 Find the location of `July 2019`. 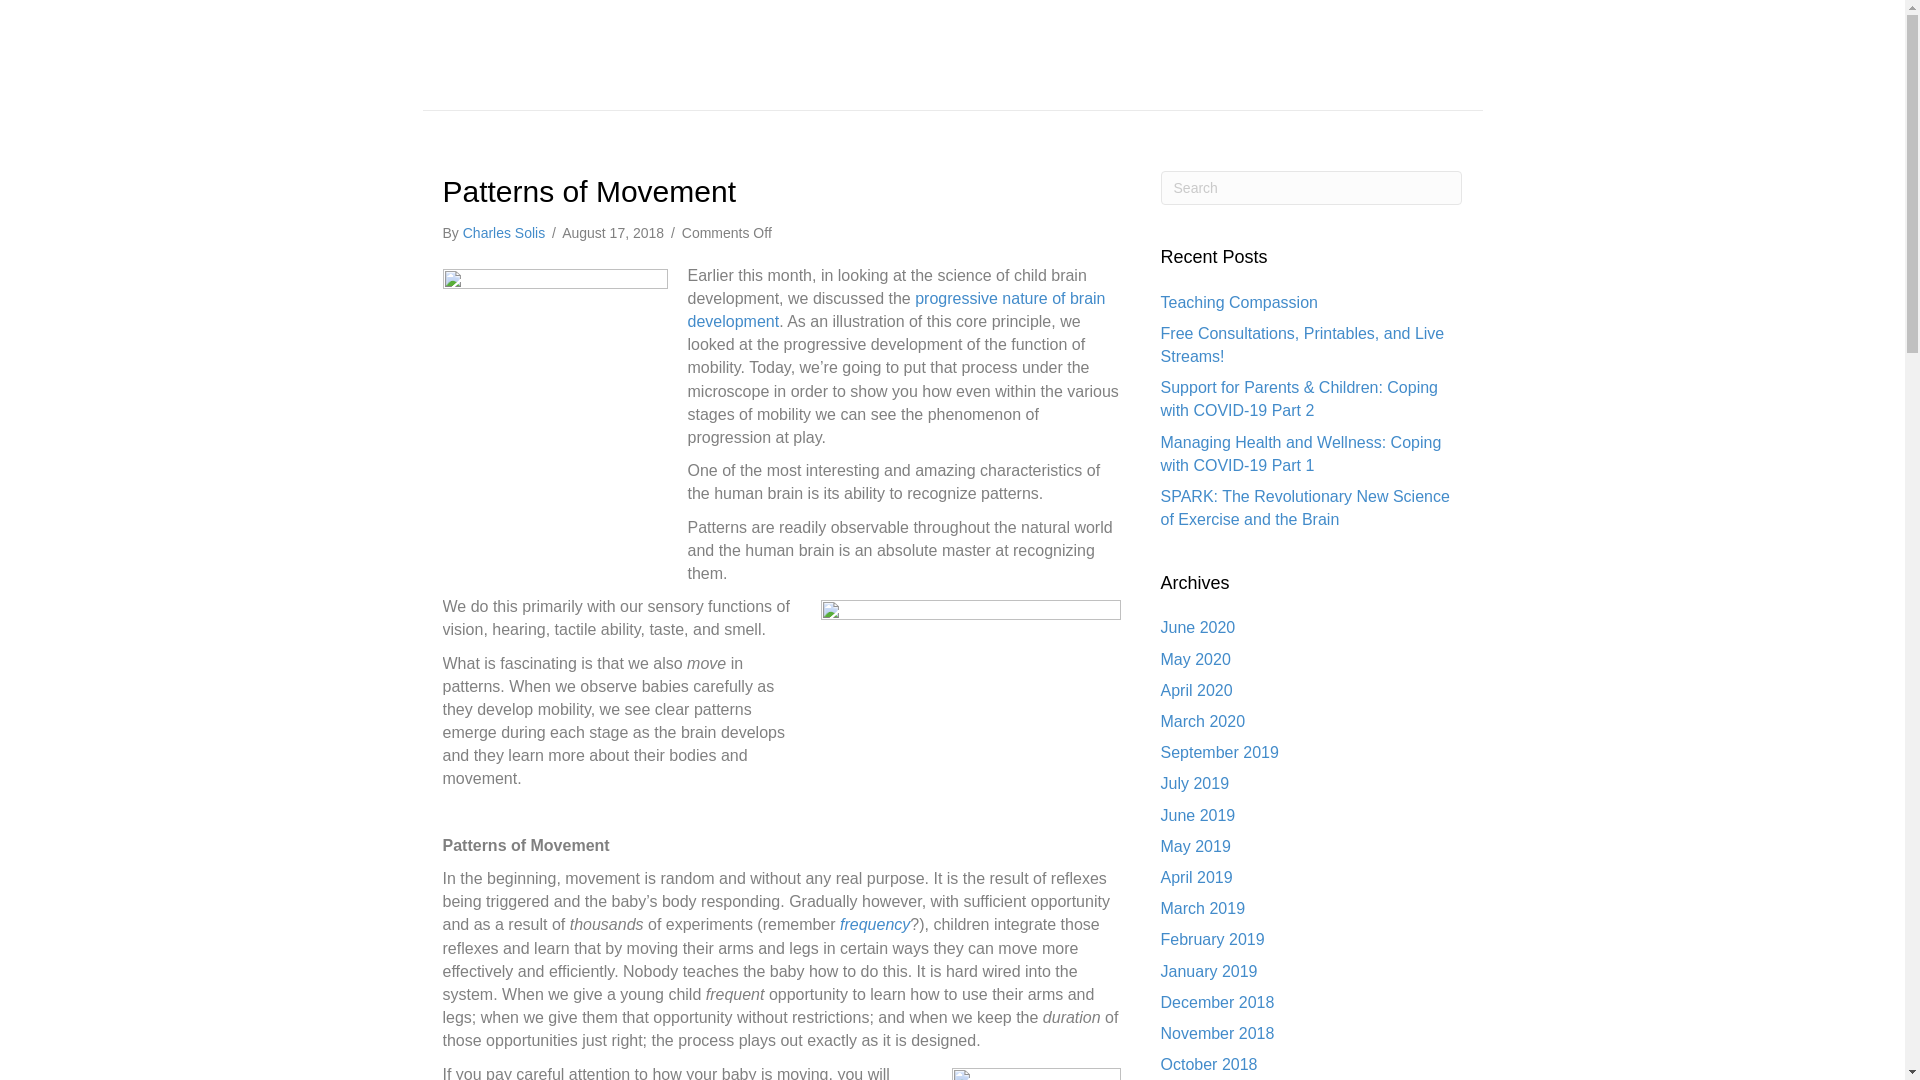

July 2019 is located at coordinates (1196, 783).